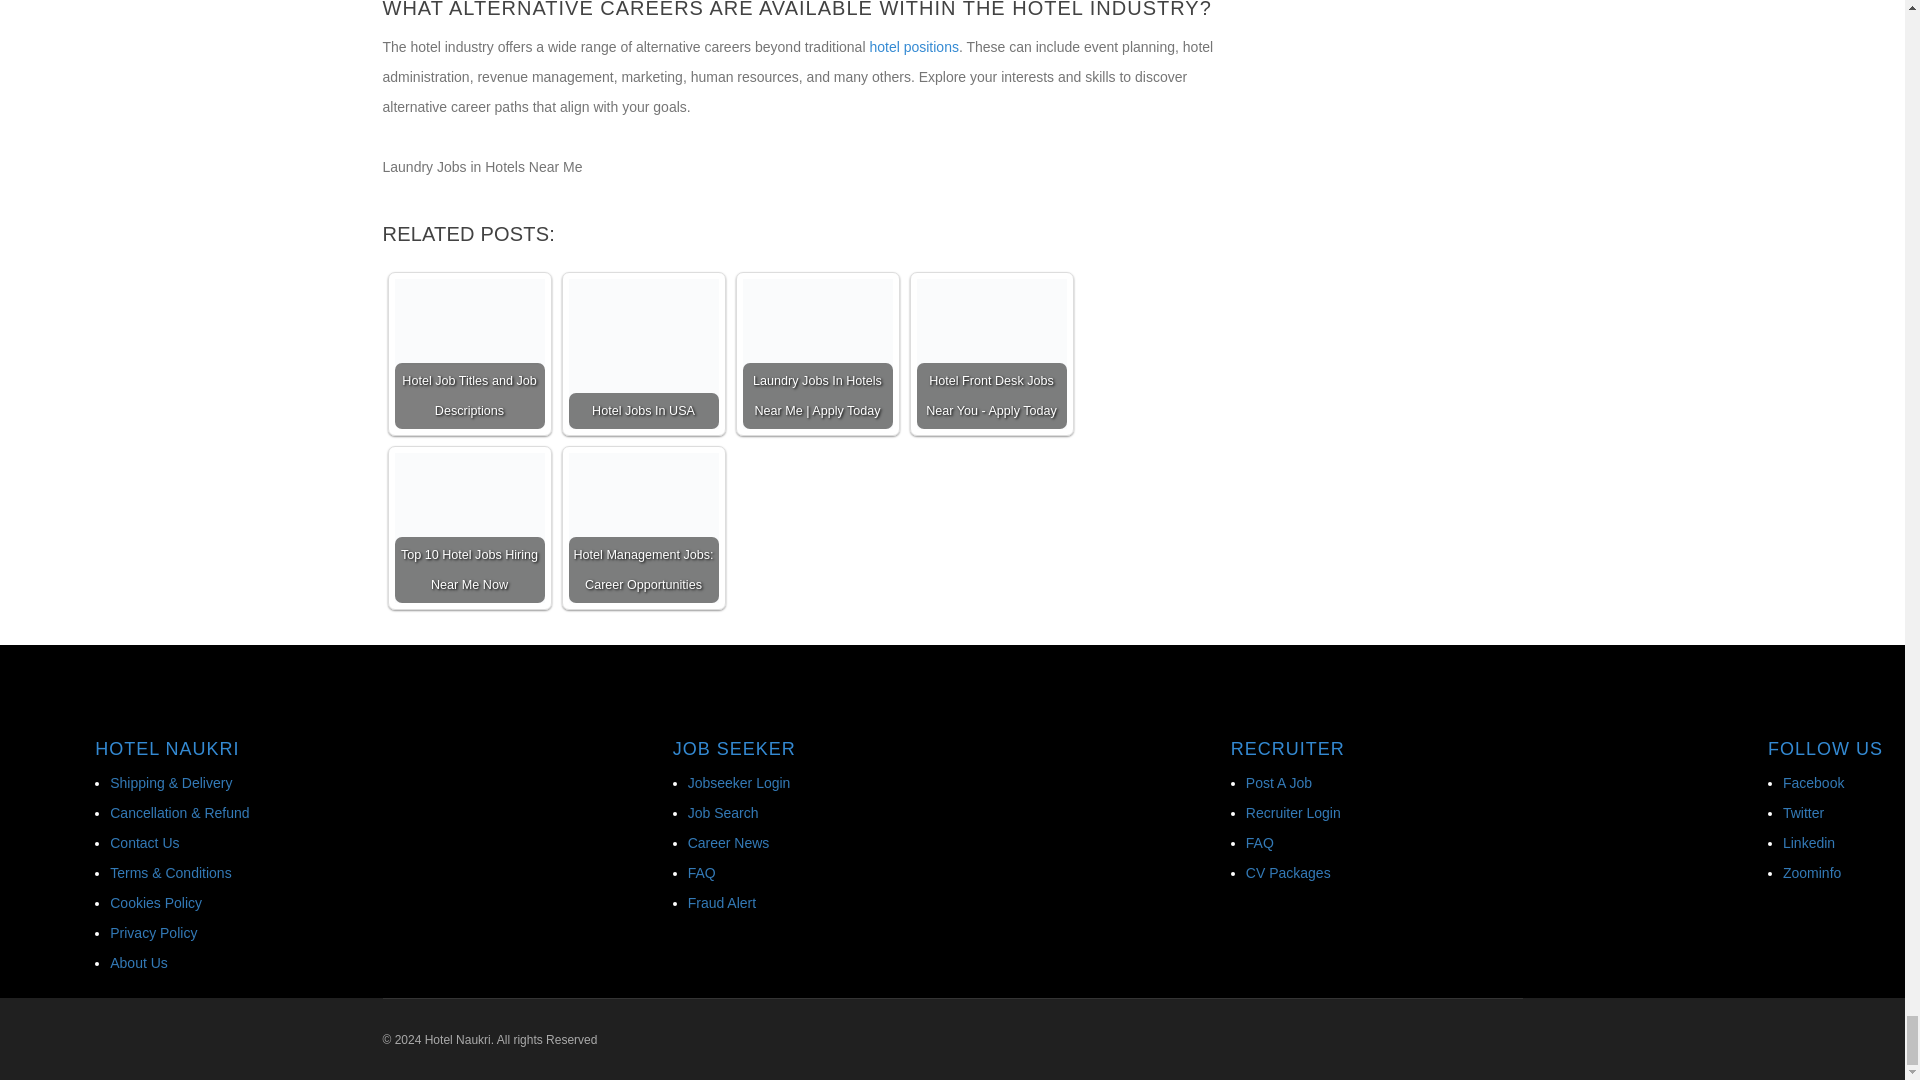 The height and width of the screenshot is (1080, 1920). What do you see at coordinates (914, 46) in the screenshot?
I see `hotel positions` at bounding box center [914, 46].